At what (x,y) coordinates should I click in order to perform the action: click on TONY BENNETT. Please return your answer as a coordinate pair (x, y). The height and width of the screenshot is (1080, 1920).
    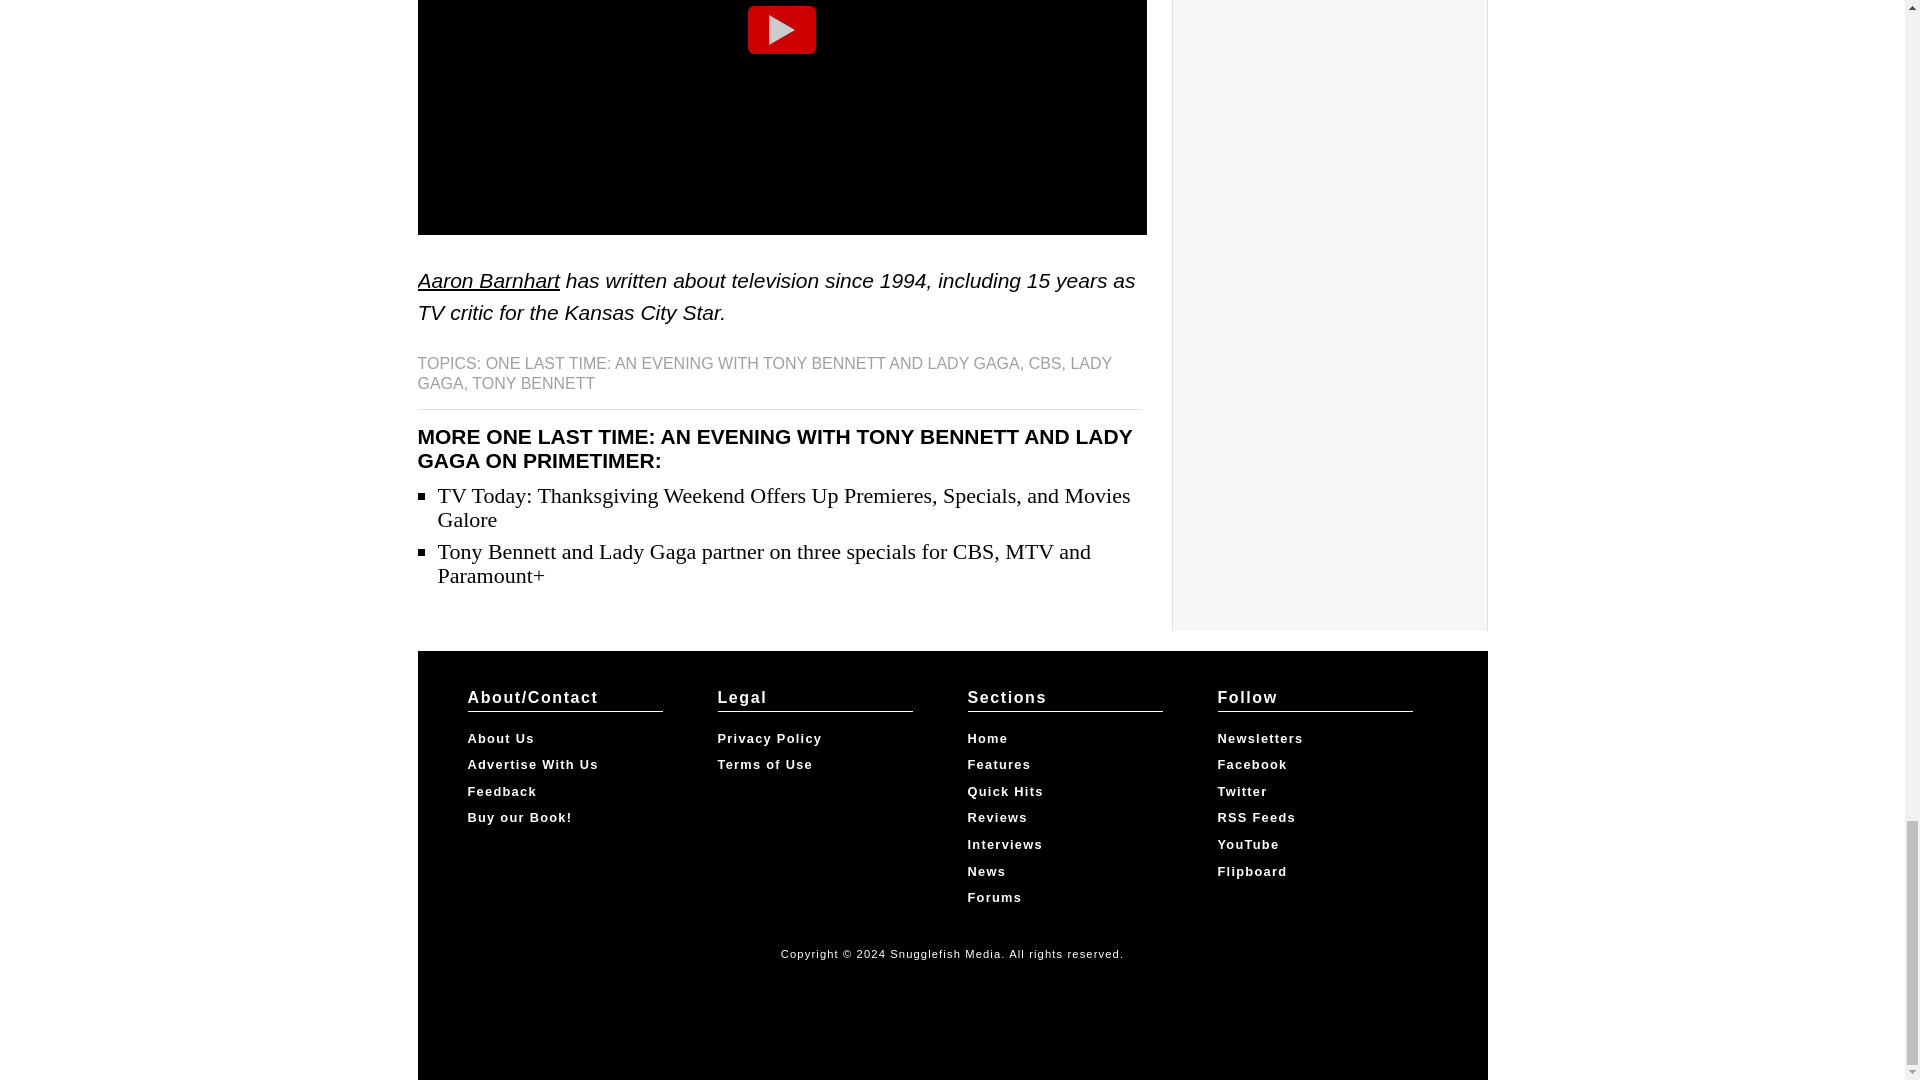
    Looking at the image, I should click on (534, 383).